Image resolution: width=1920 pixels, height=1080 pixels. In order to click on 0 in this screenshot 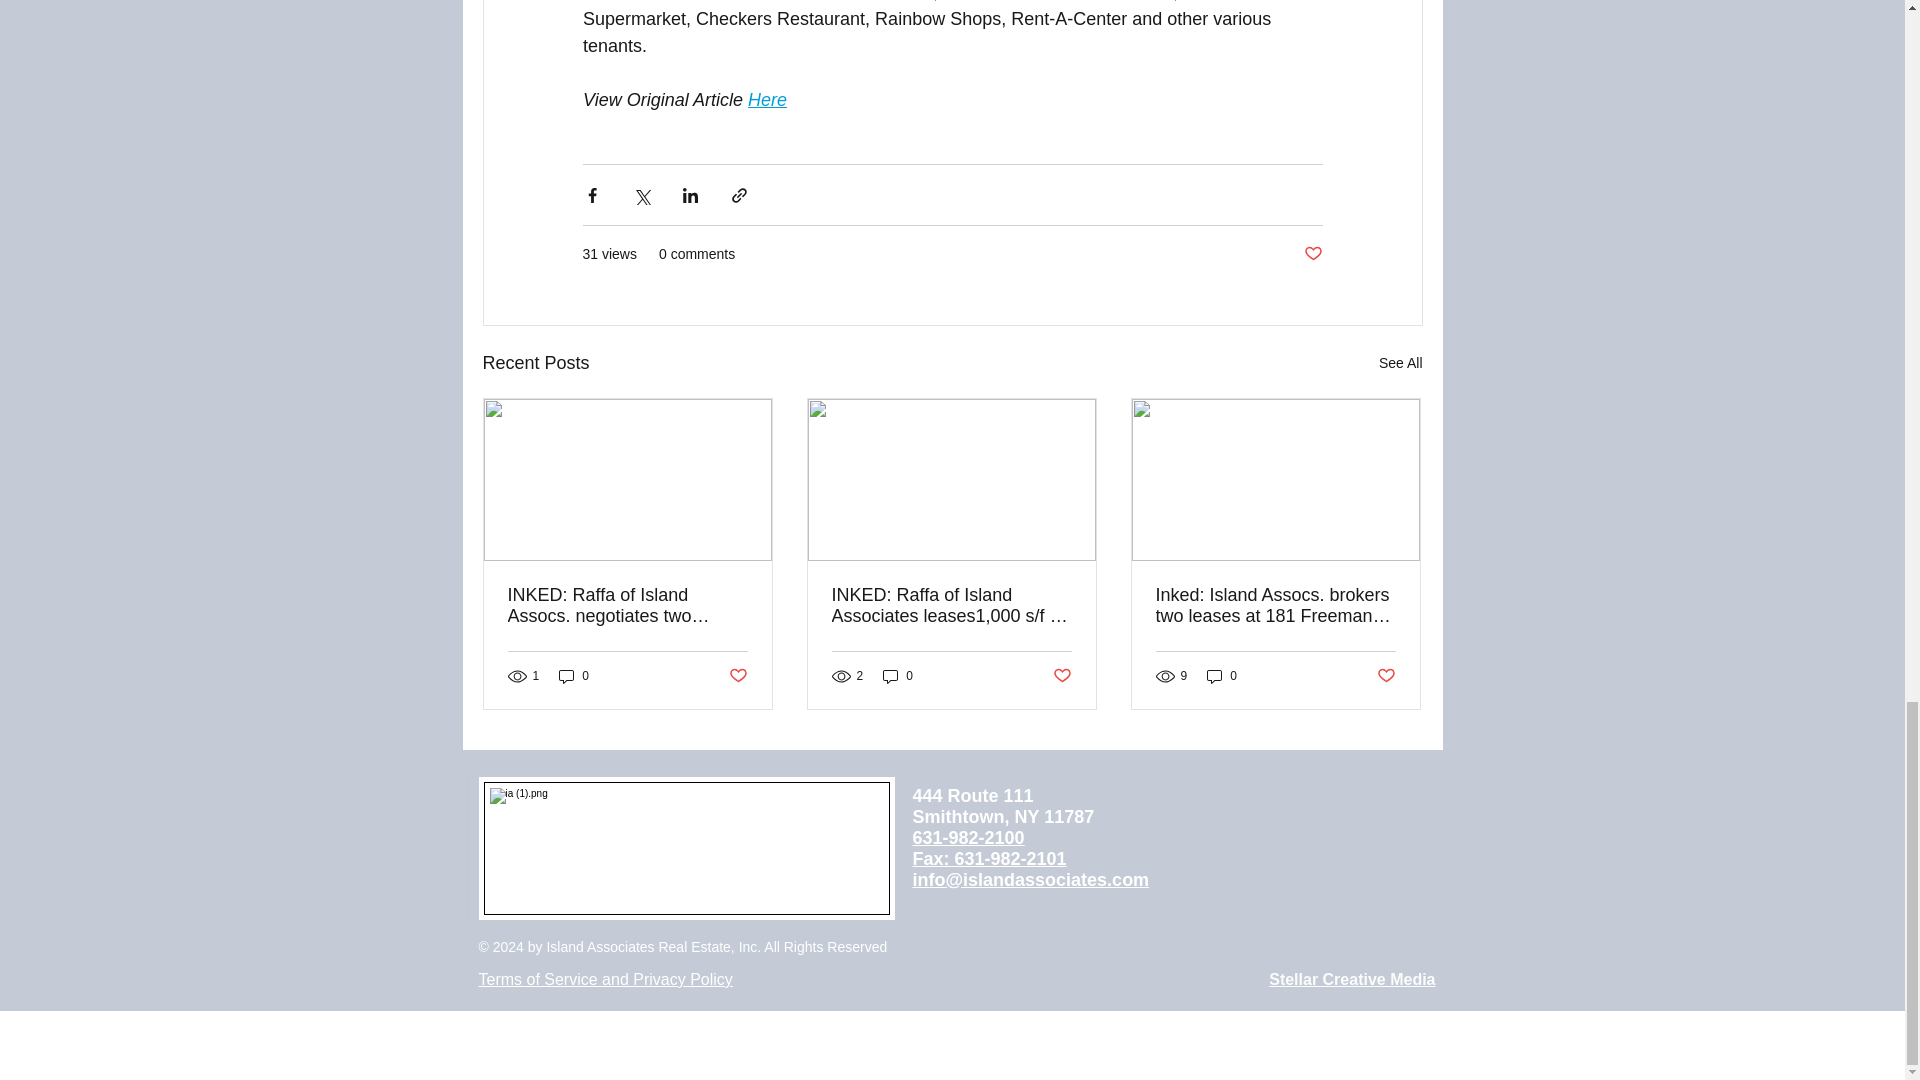, I will do `click(898, 676)`.